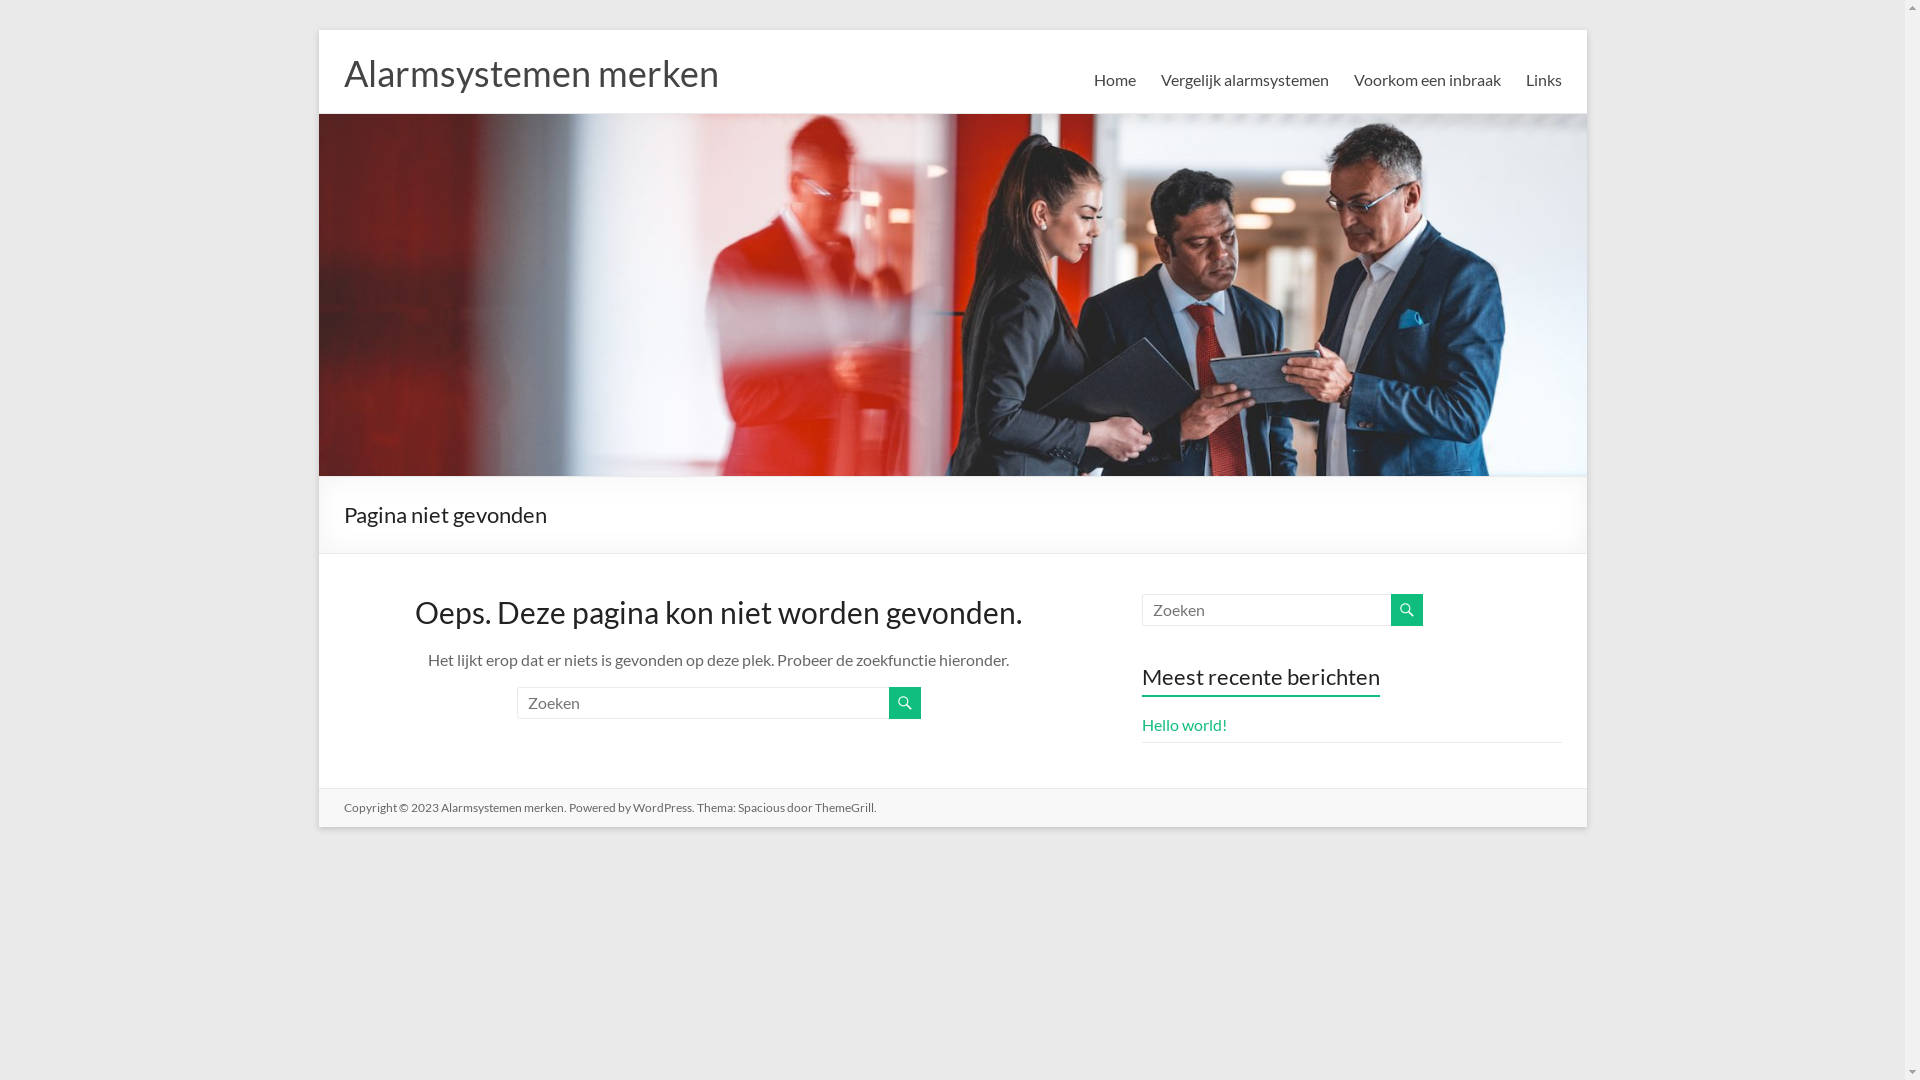  What do you see at coordinates (1184, 724) in the screenshot?
I see `Hello world!` at bounding box center [1184, 724].